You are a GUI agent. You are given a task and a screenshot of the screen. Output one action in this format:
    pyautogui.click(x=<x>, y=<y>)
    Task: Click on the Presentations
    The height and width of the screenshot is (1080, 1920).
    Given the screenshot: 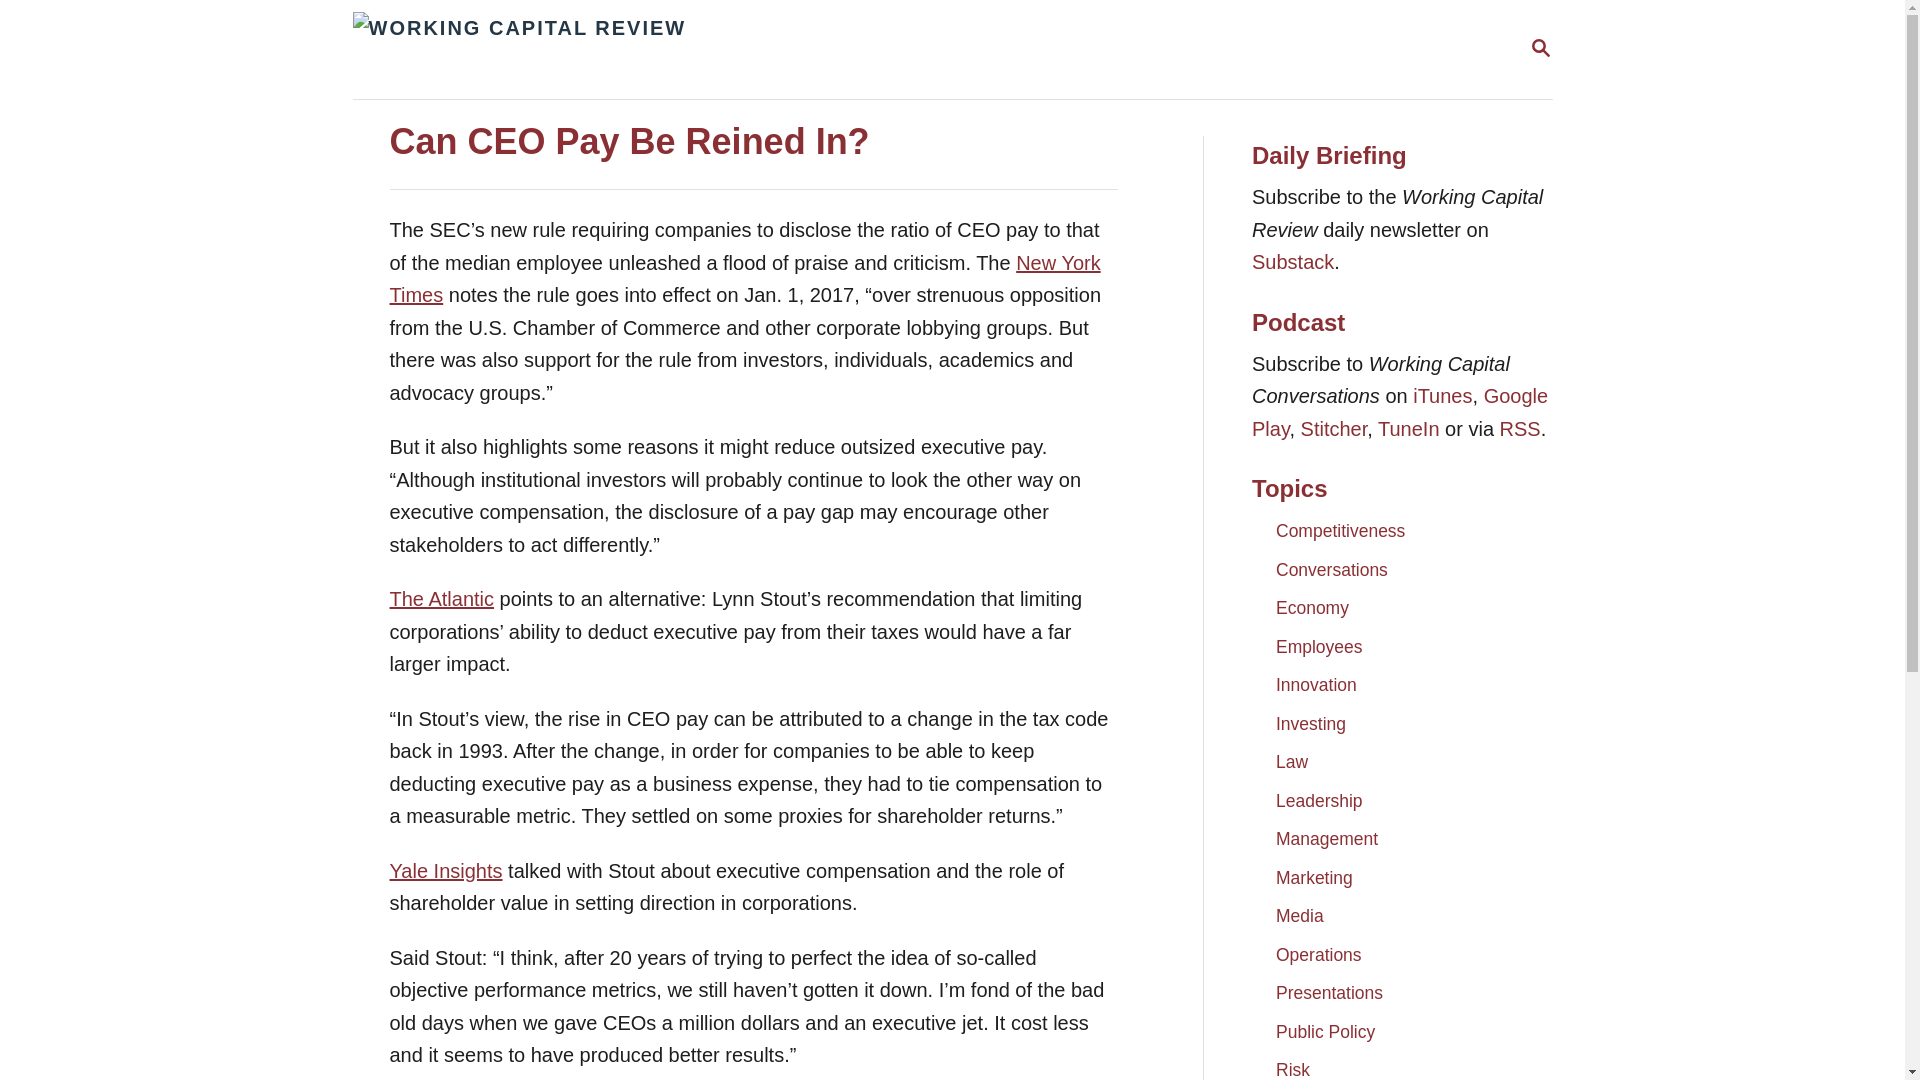 What is the action you would take?
    pyautogui.click(x=1329, y=992)
    